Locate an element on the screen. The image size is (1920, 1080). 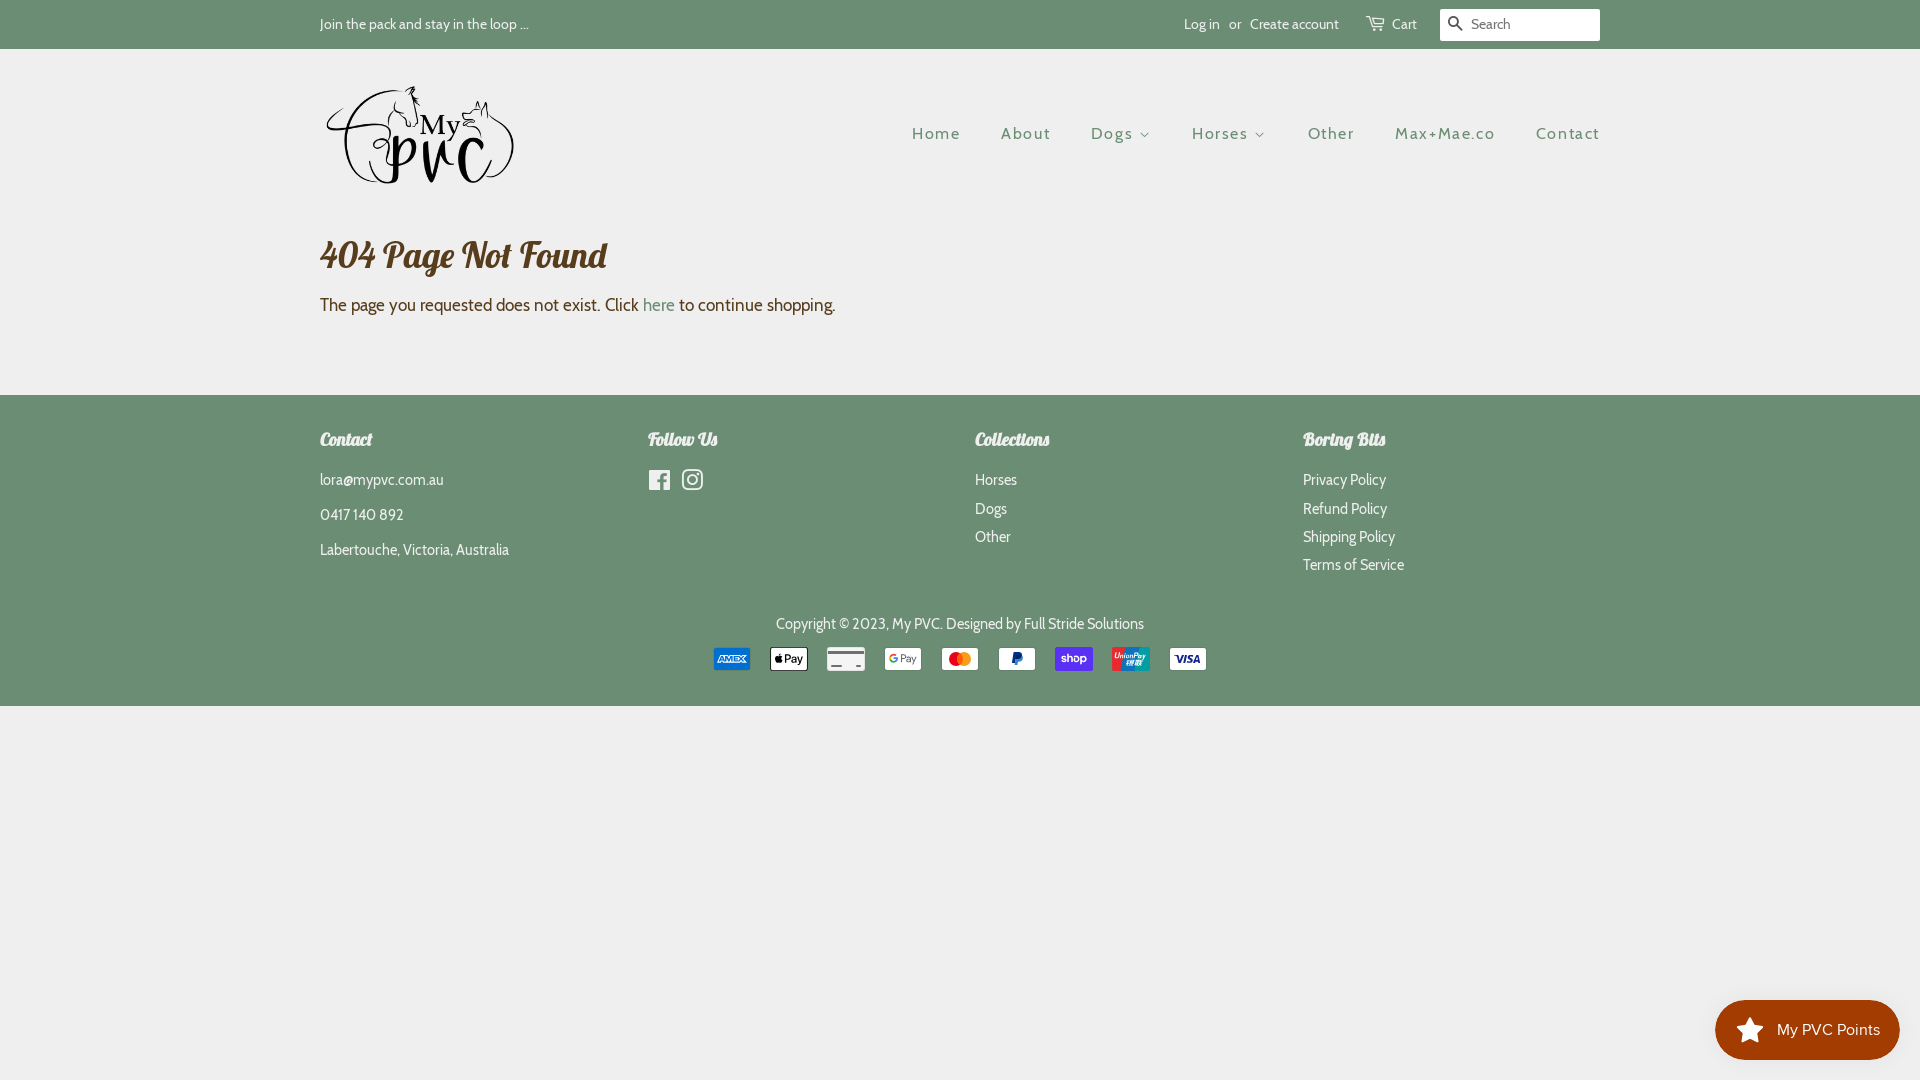
Dogs is located at coordinates (1124, 134).